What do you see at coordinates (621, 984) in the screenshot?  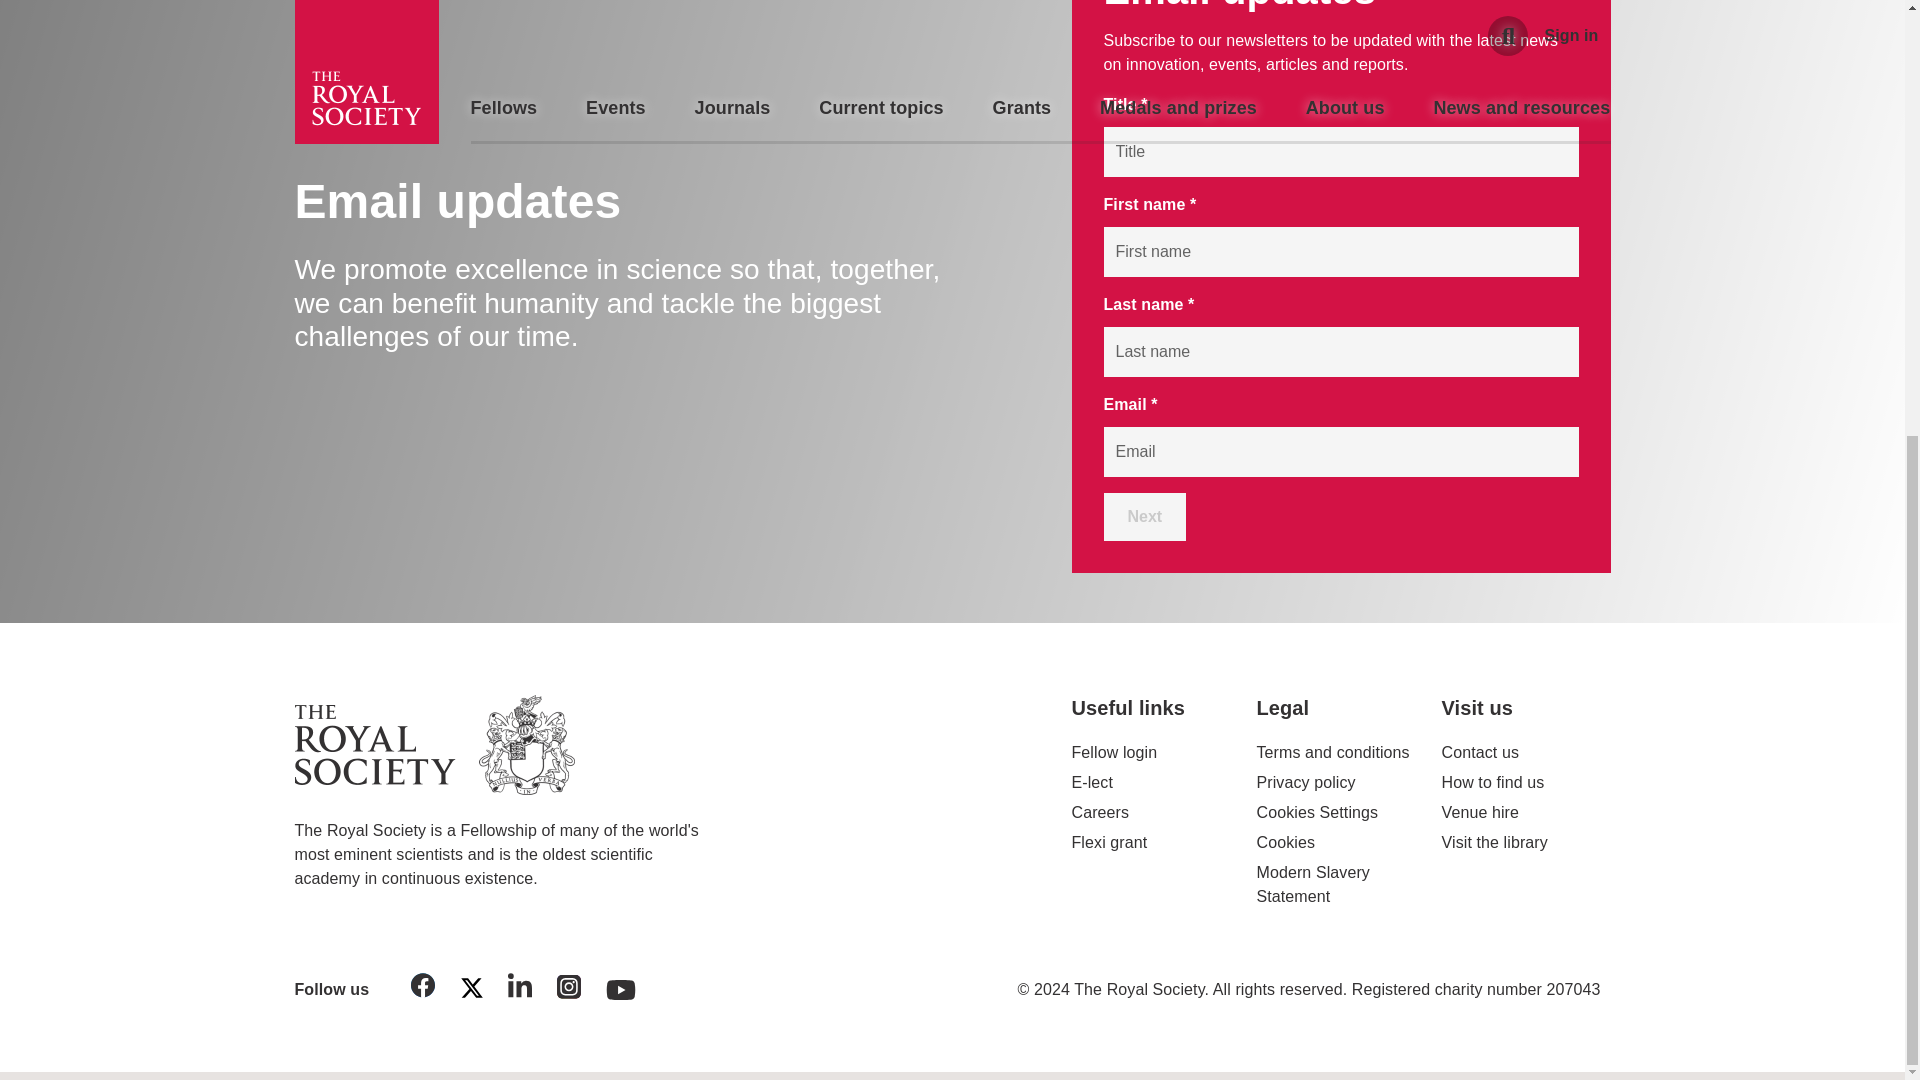 I see `YouTube` at bounding box center [621, 984].